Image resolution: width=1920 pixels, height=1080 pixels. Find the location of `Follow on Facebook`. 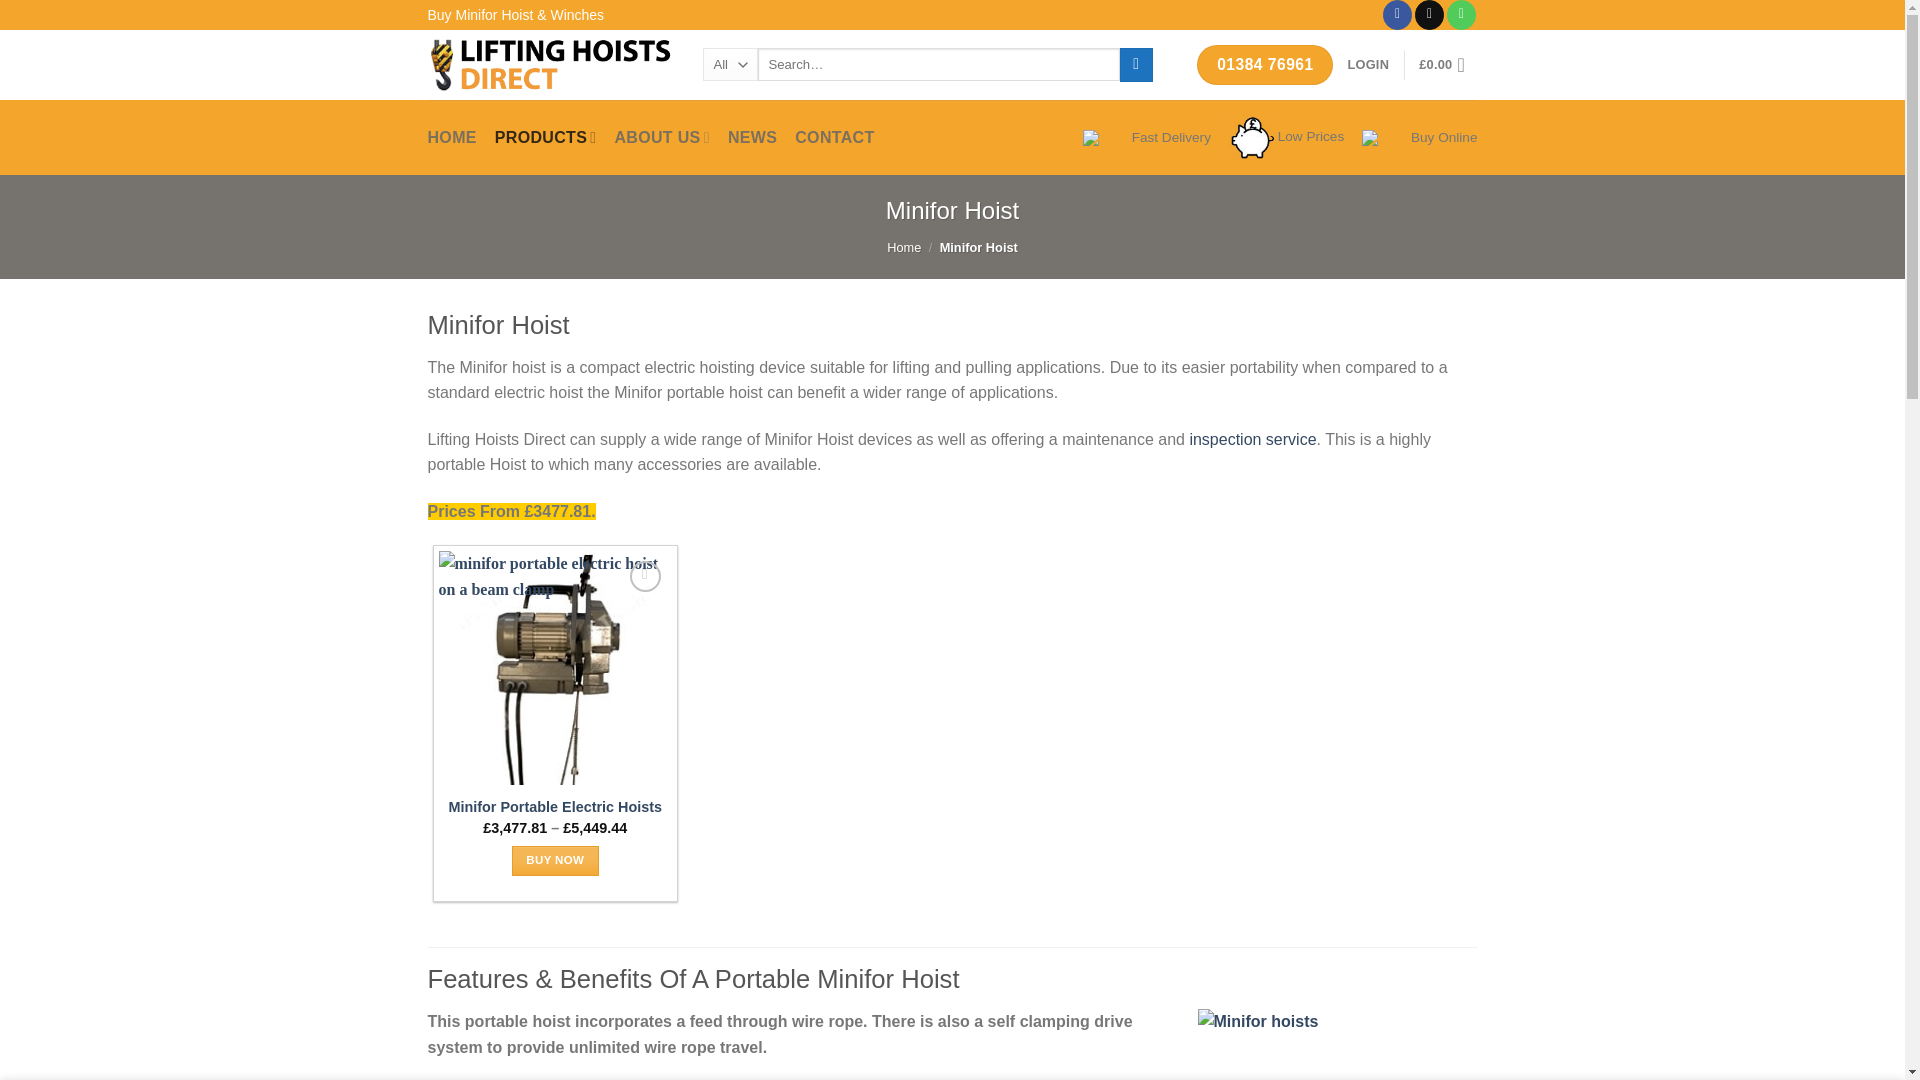

Follow on Facebook is located at coordinates (1396, 15).